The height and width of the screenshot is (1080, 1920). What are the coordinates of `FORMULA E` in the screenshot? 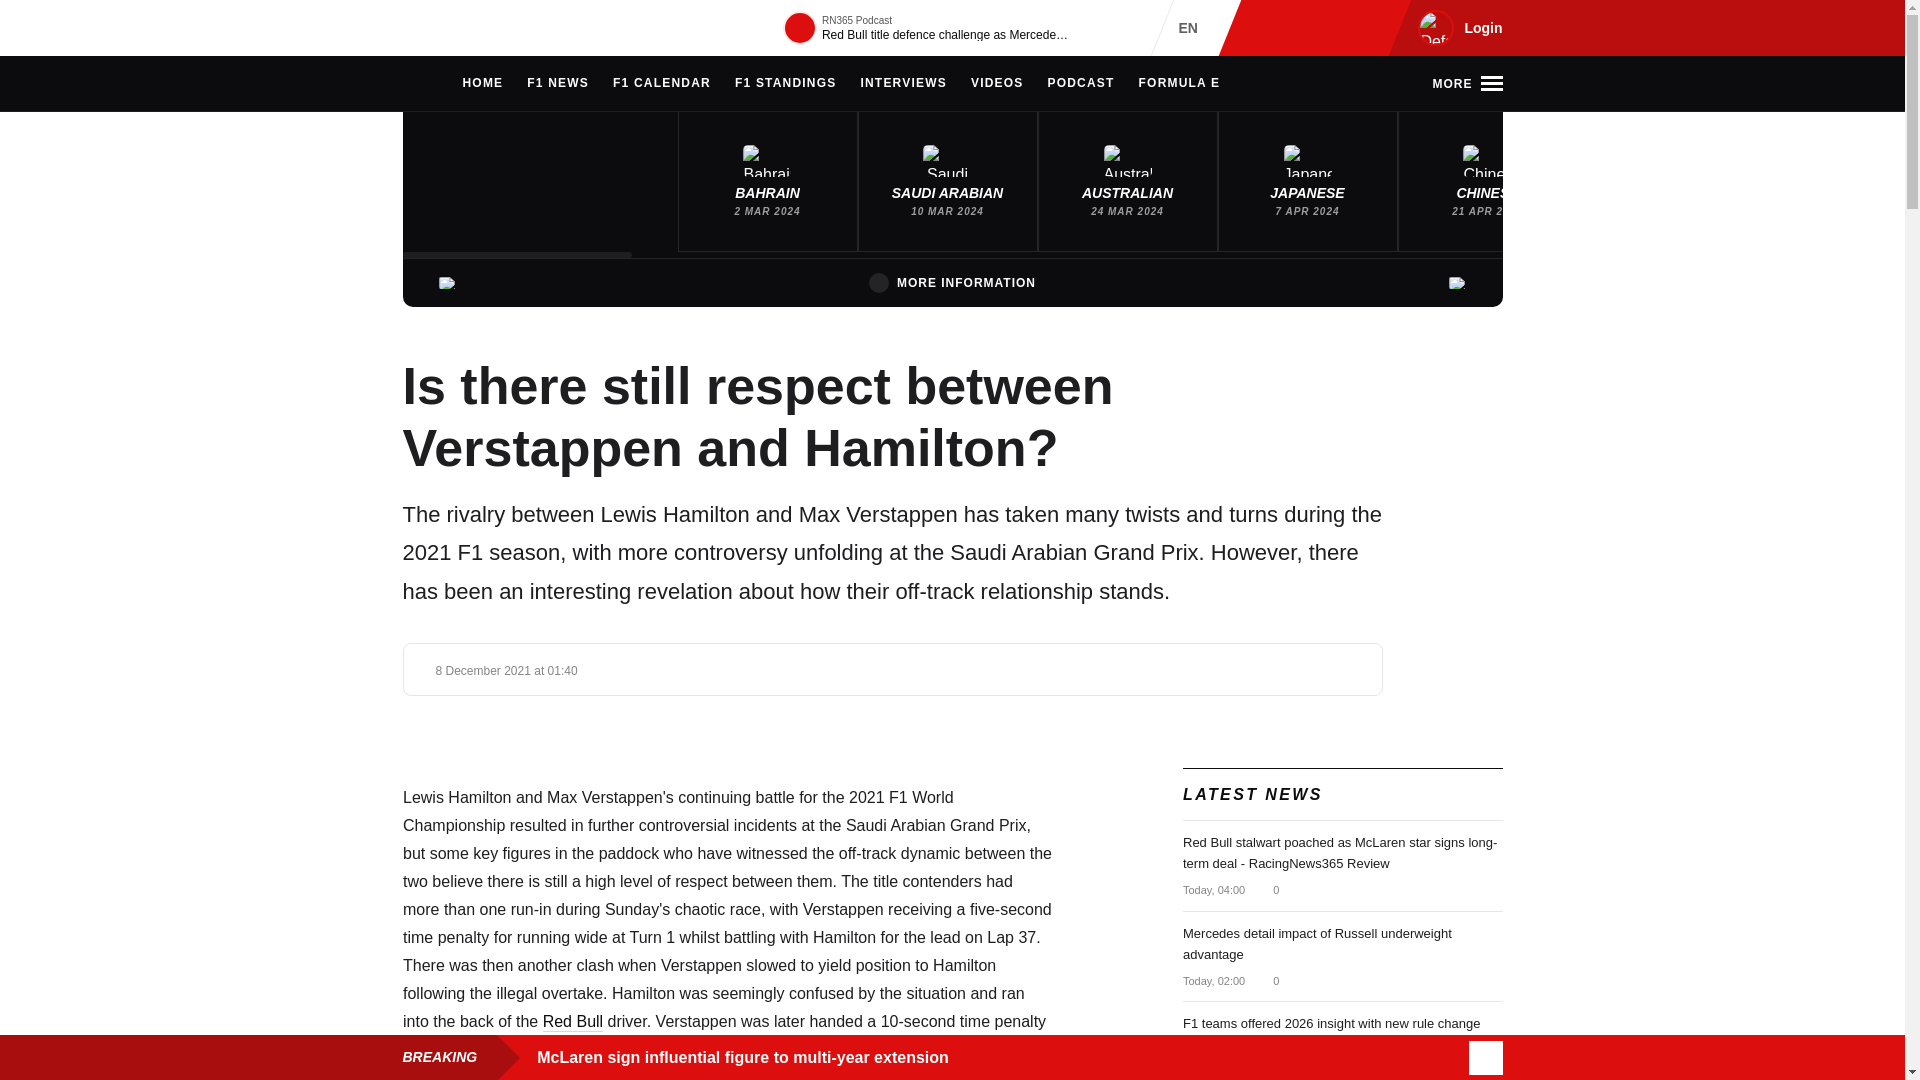 It's located at (1180, 84).